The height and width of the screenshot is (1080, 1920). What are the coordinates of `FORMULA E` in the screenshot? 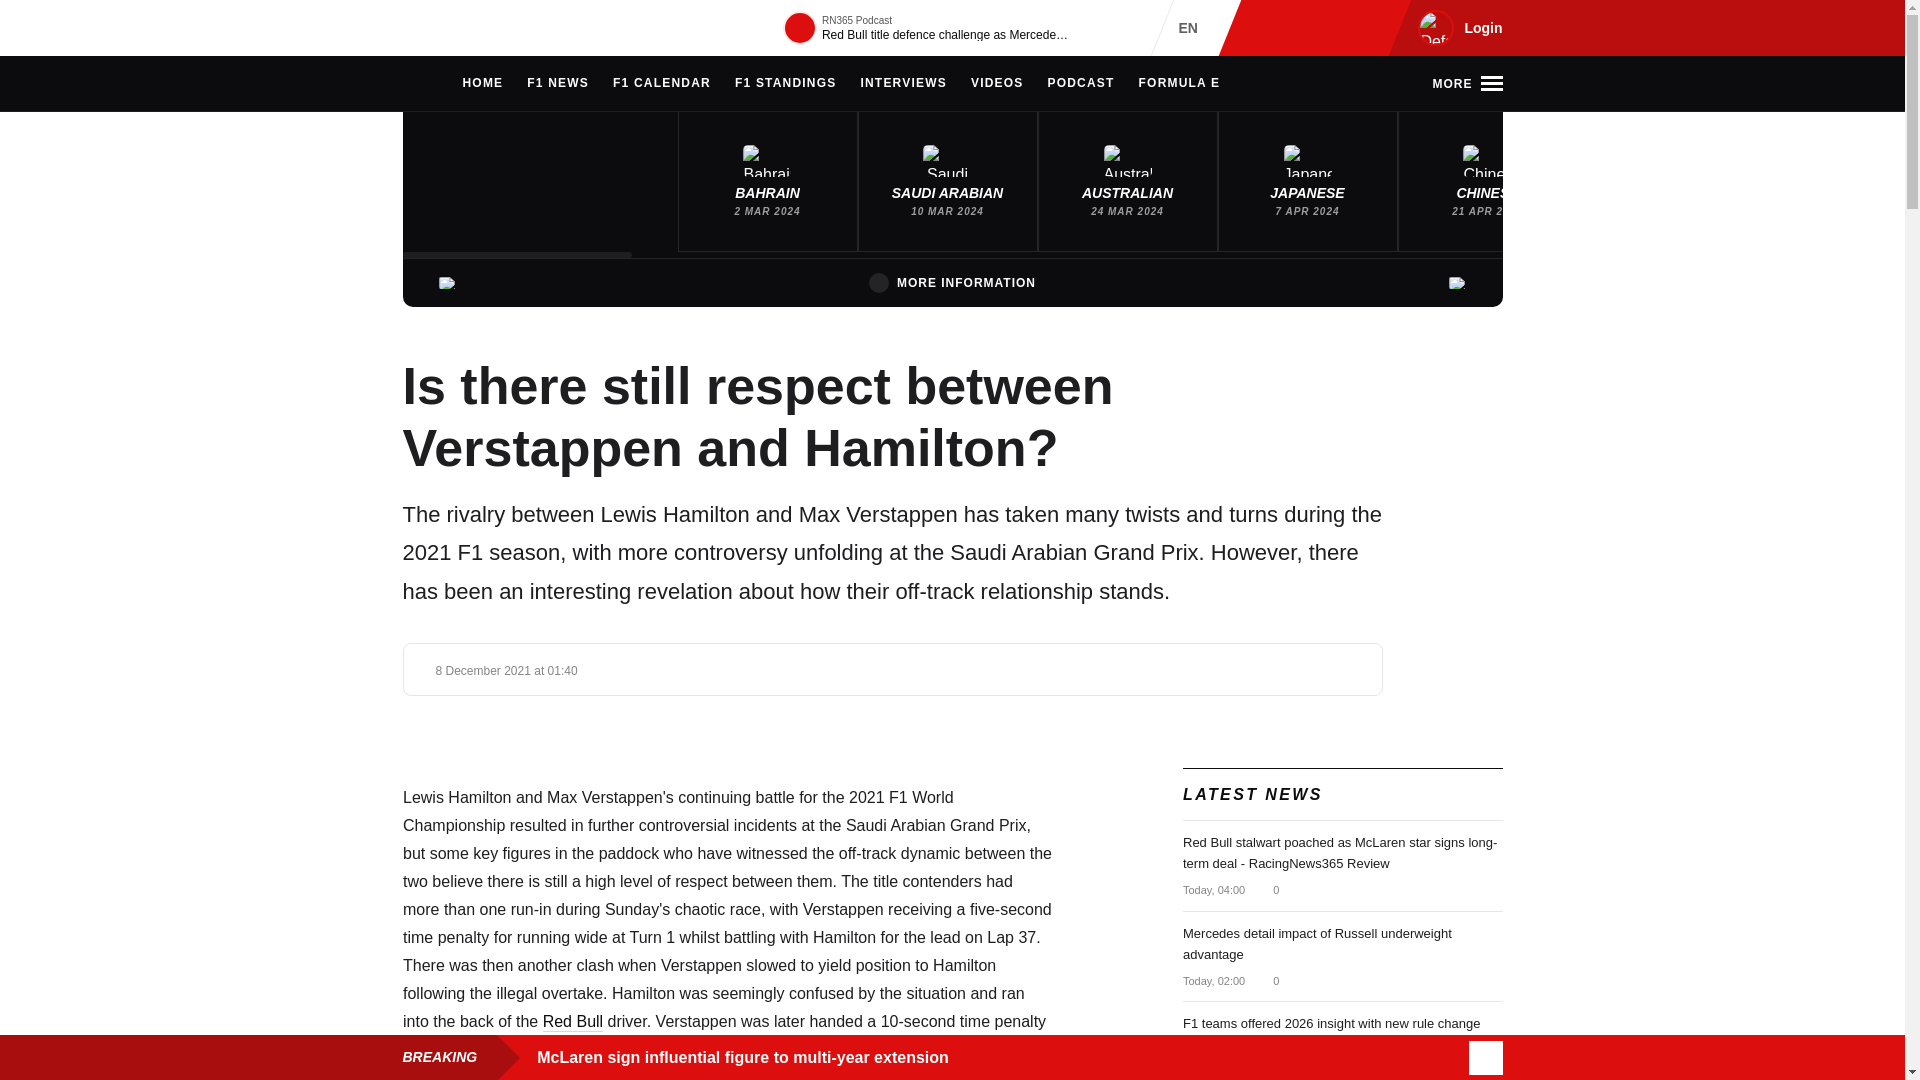 It's located at (1180, 84).